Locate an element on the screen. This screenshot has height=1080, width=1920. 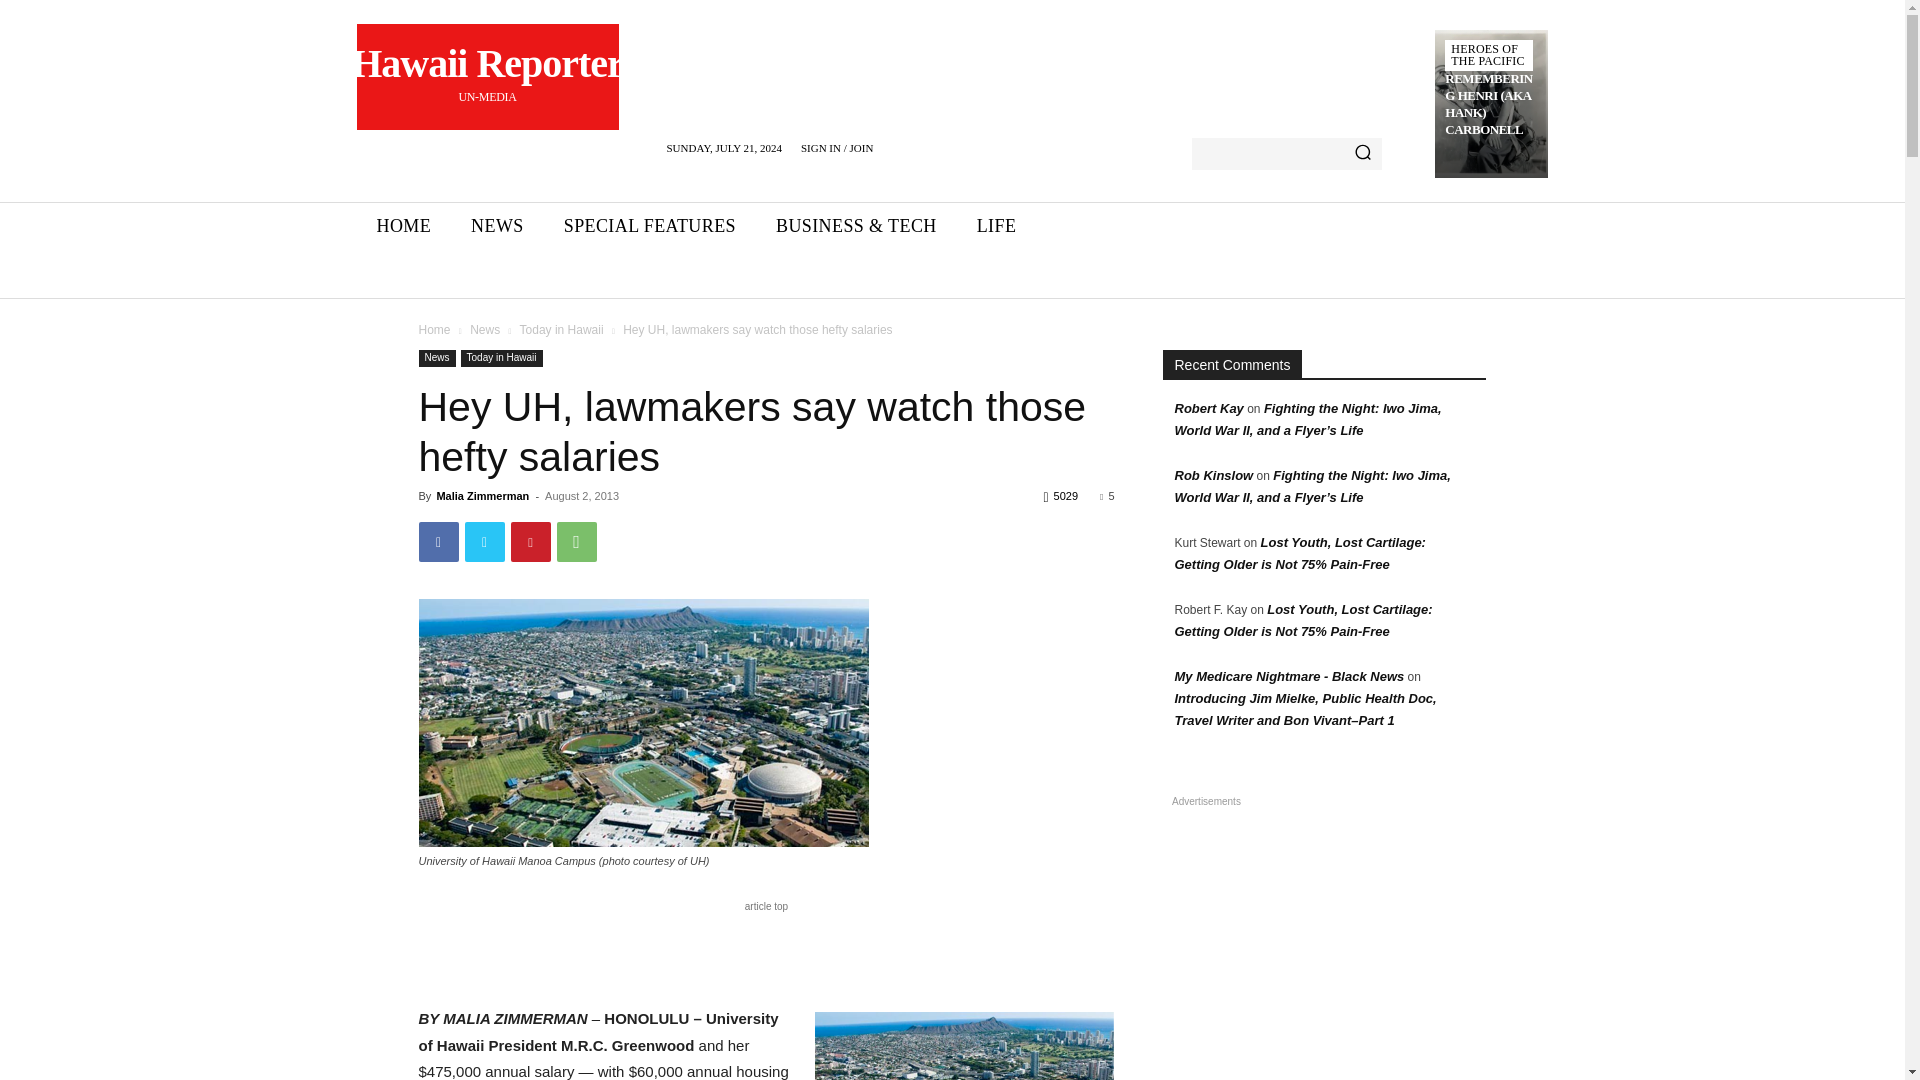
NEWS is located at coordinates (497, 226).